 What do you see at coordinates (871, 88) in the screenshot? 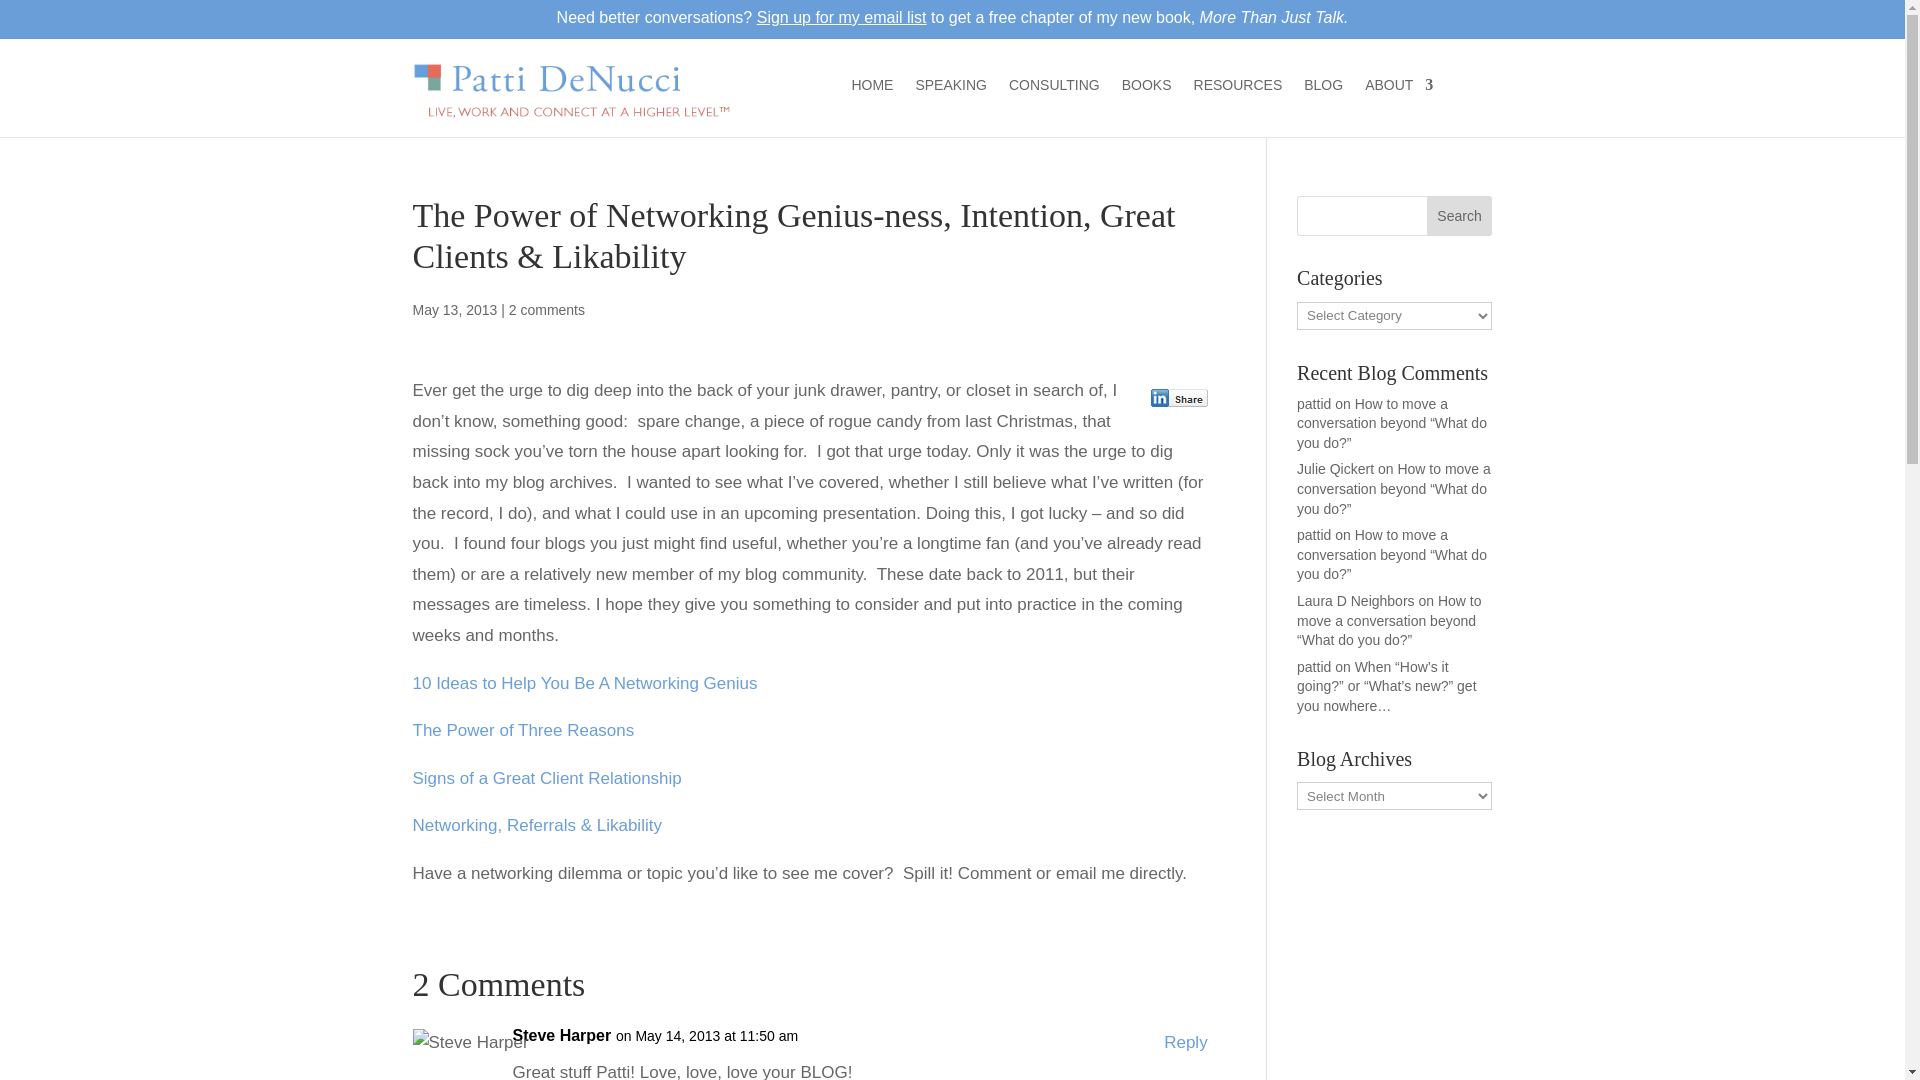
I see `HOME` at bounding box center [871, 88].